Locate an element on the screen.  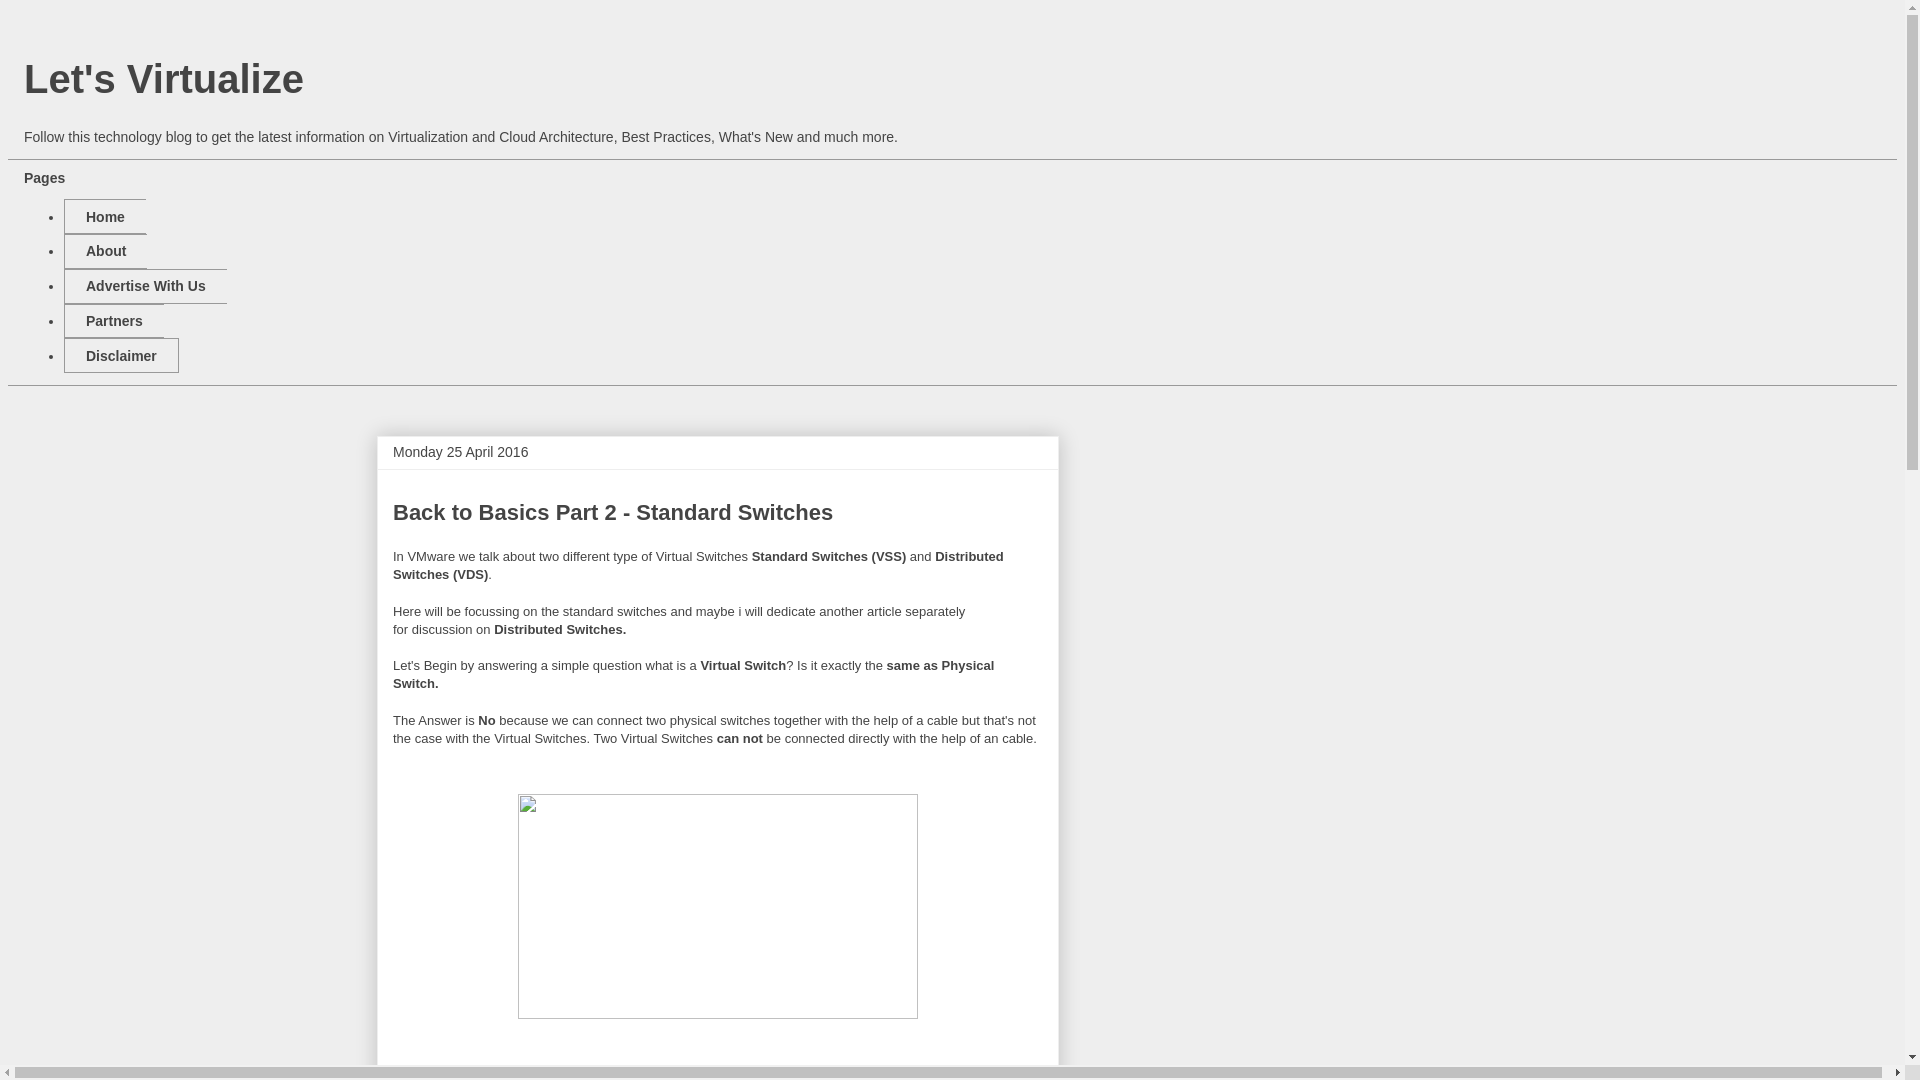
Partners is located at coordinates (113, 321).